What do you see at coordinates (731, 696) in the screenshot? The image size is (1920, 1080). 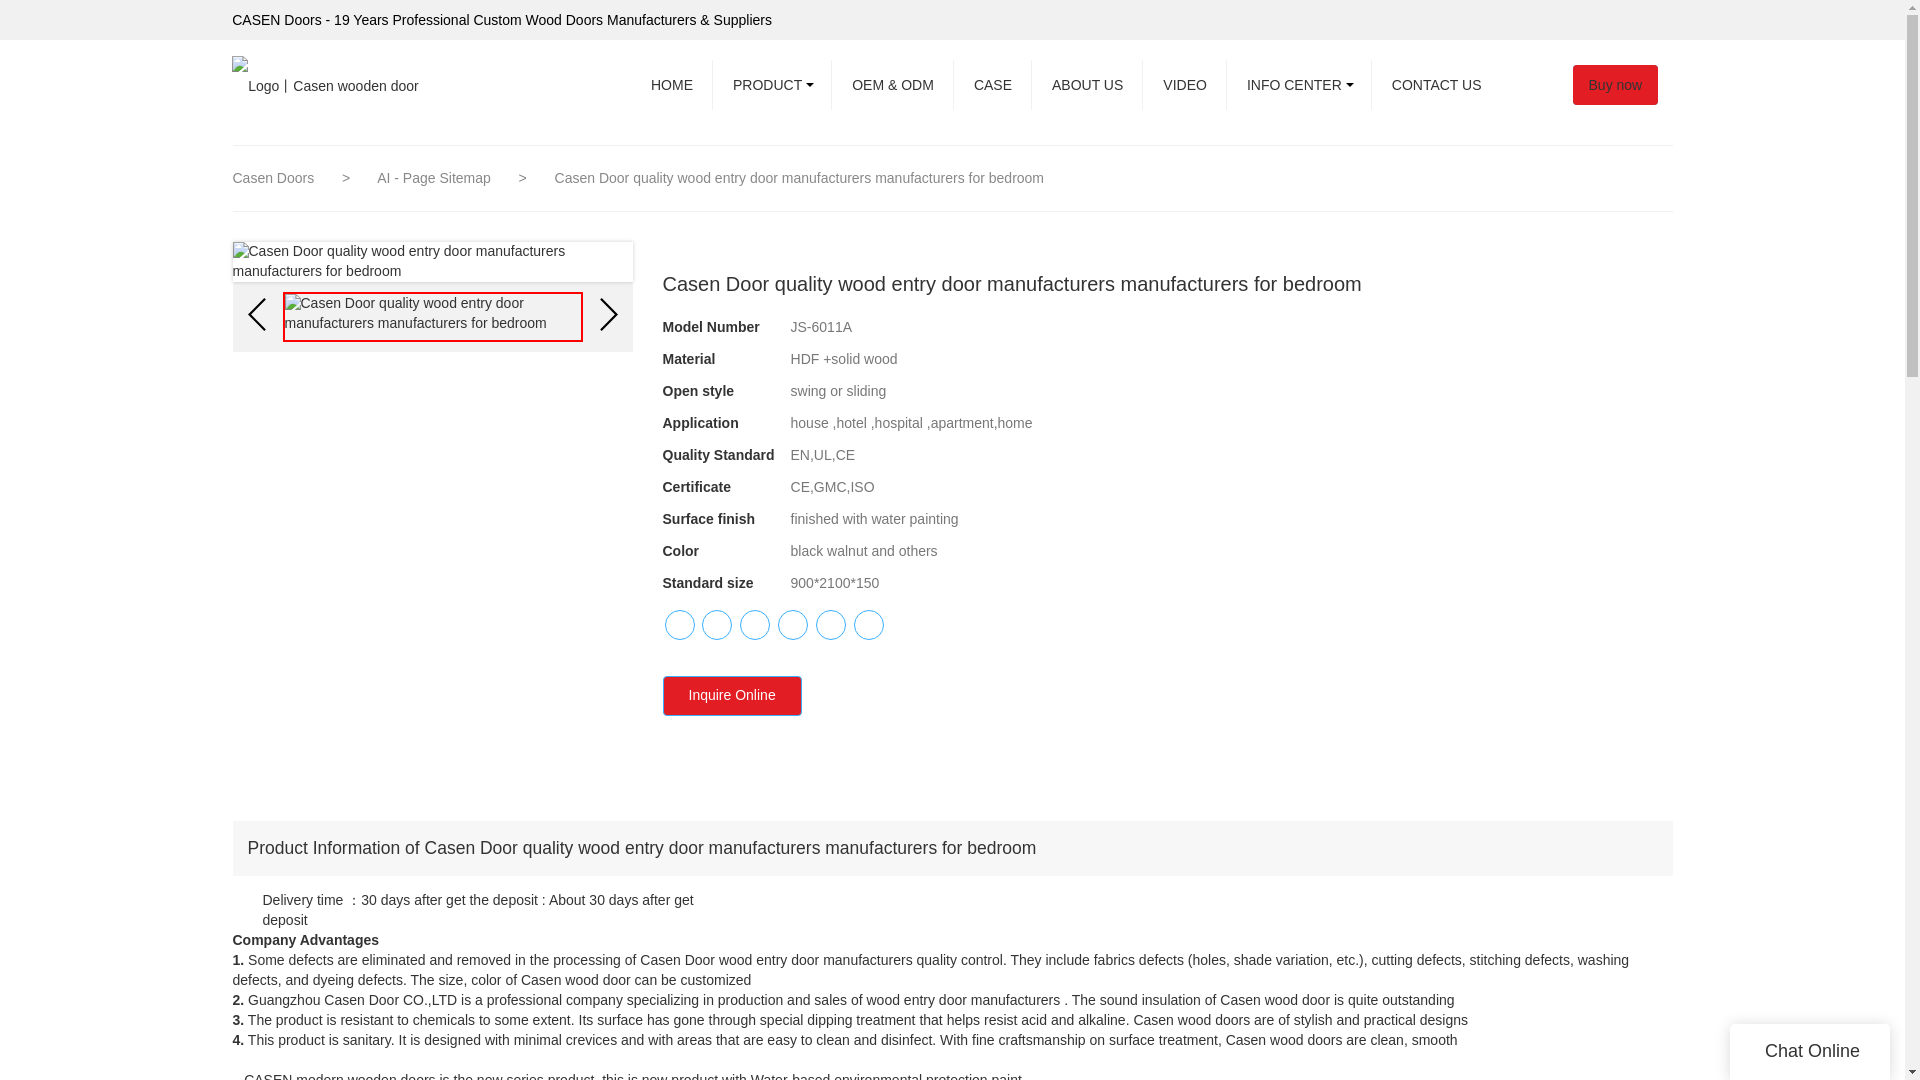 I see `Inquire Online` at bounding box center [731, 696].